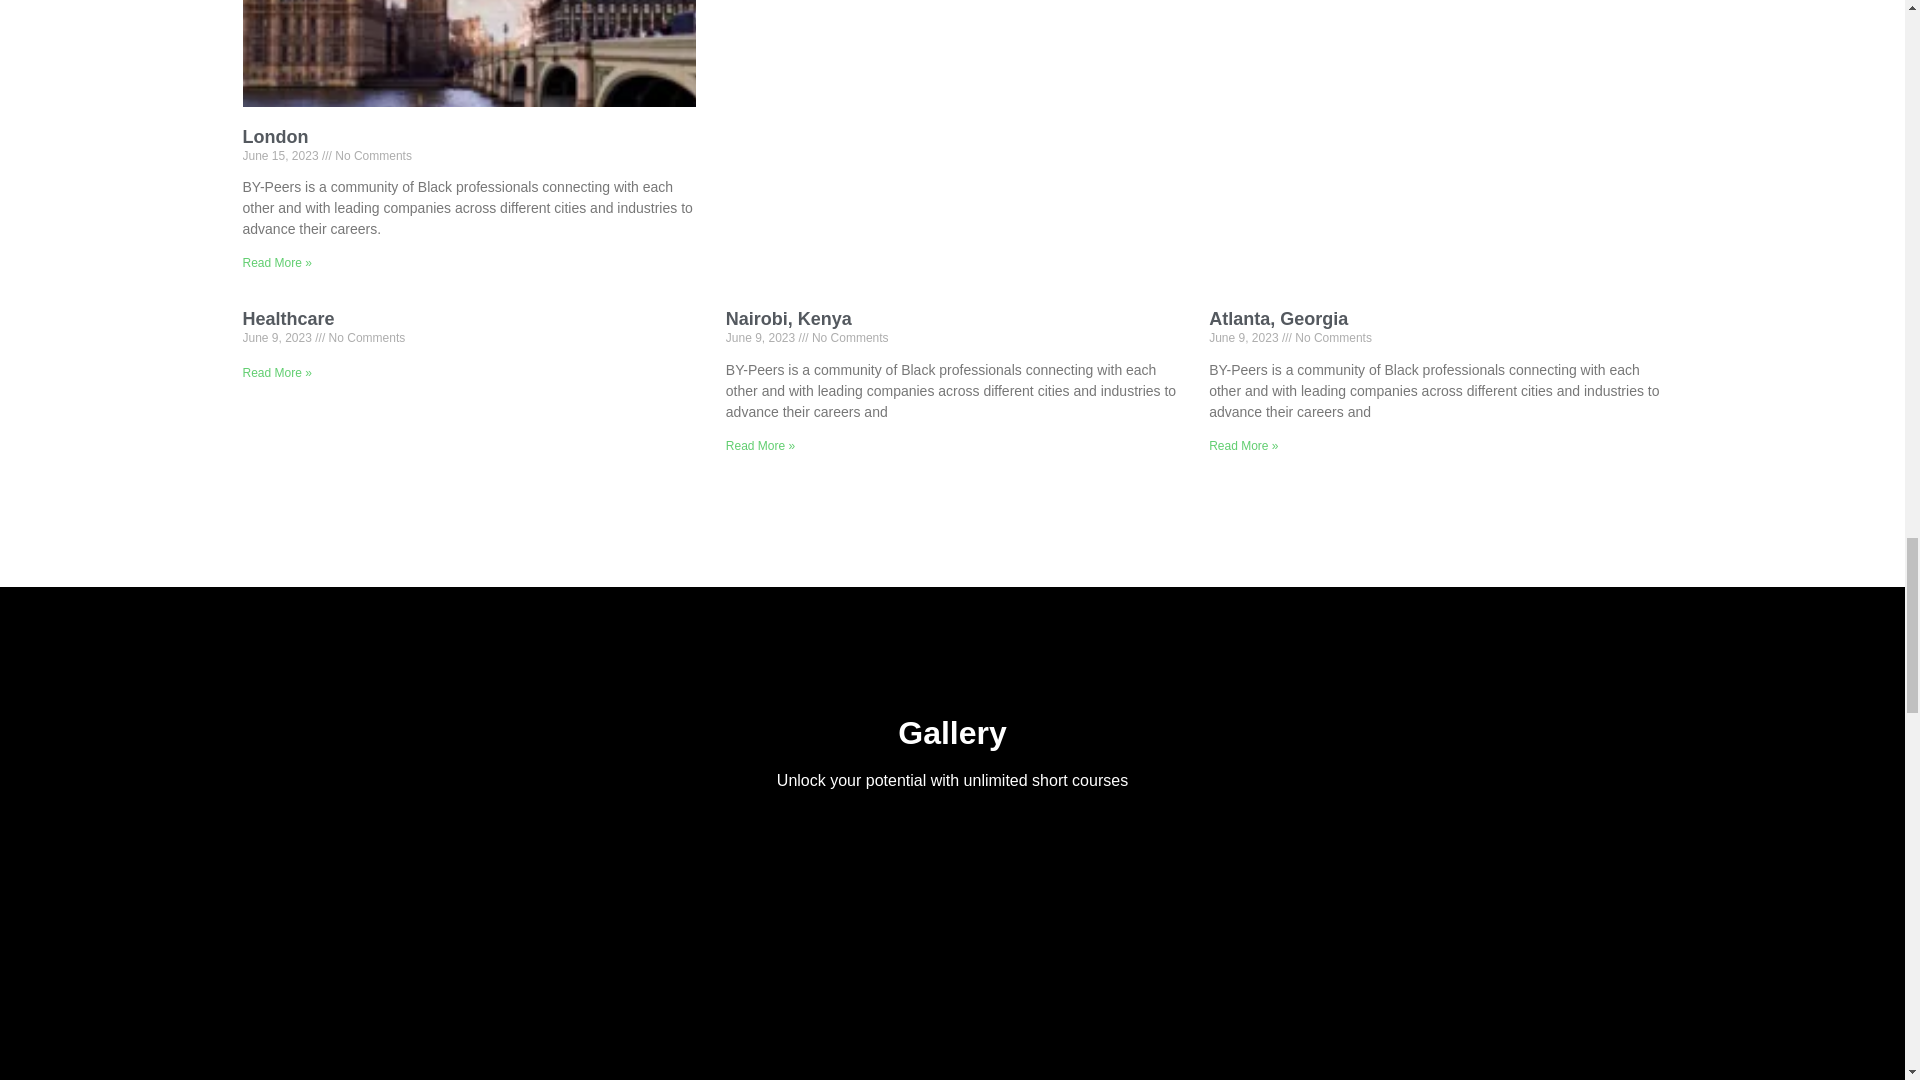  I want to click on Healthcare, so click(288, 318).